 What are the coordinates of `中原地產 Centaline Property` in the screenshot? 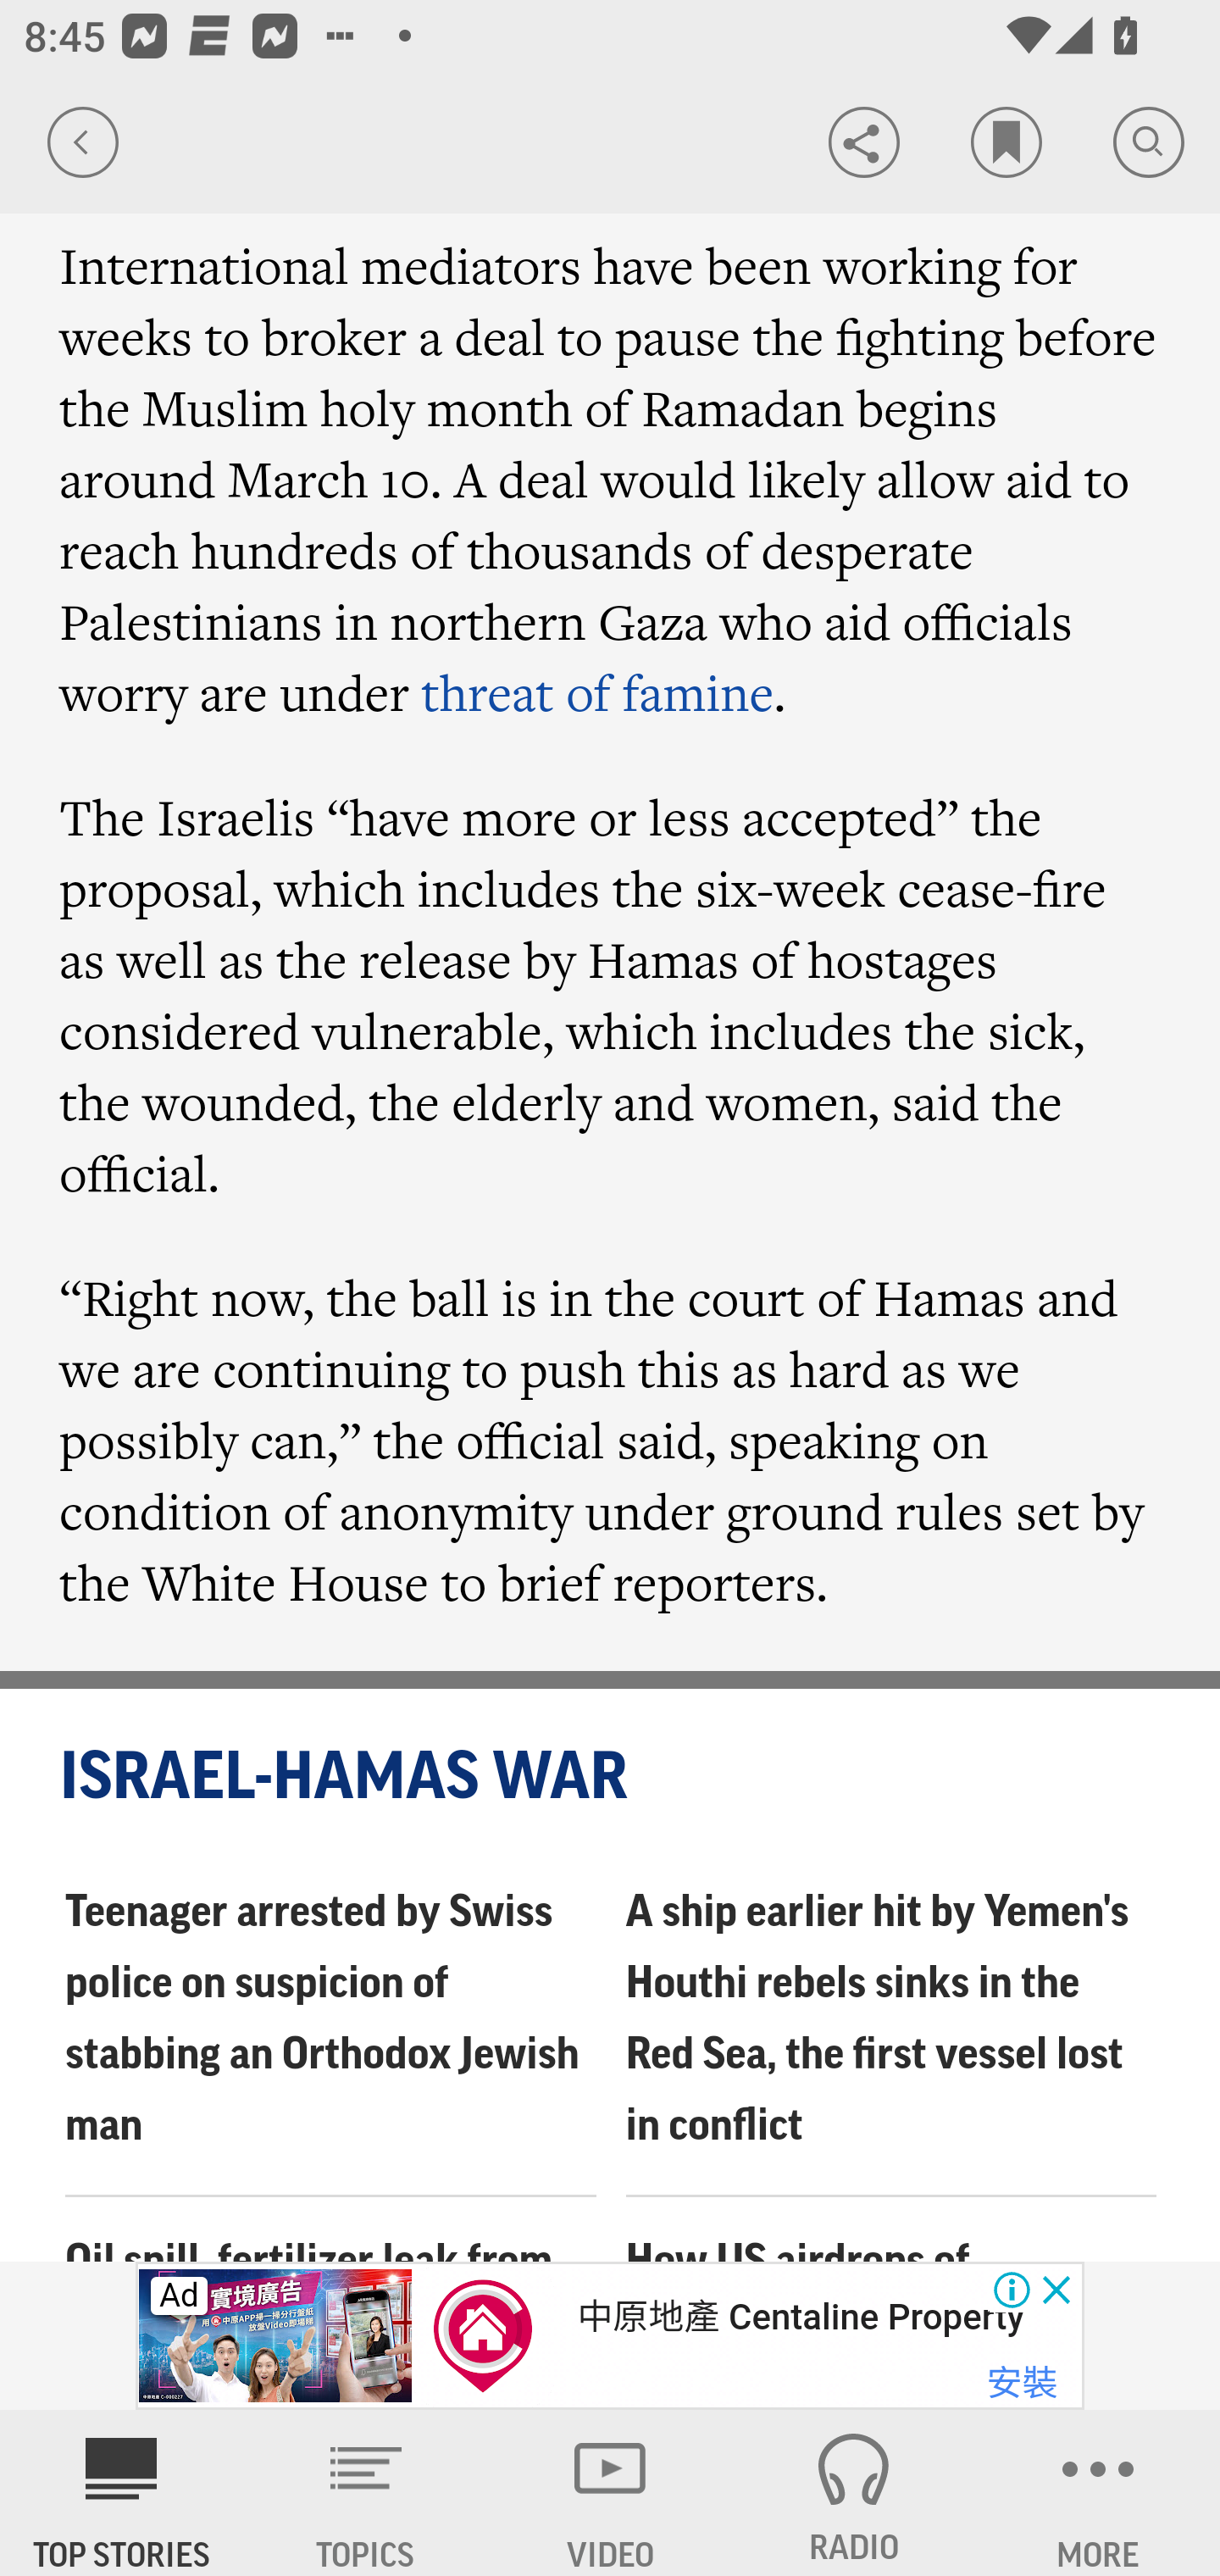 It's located at (800, 2317).